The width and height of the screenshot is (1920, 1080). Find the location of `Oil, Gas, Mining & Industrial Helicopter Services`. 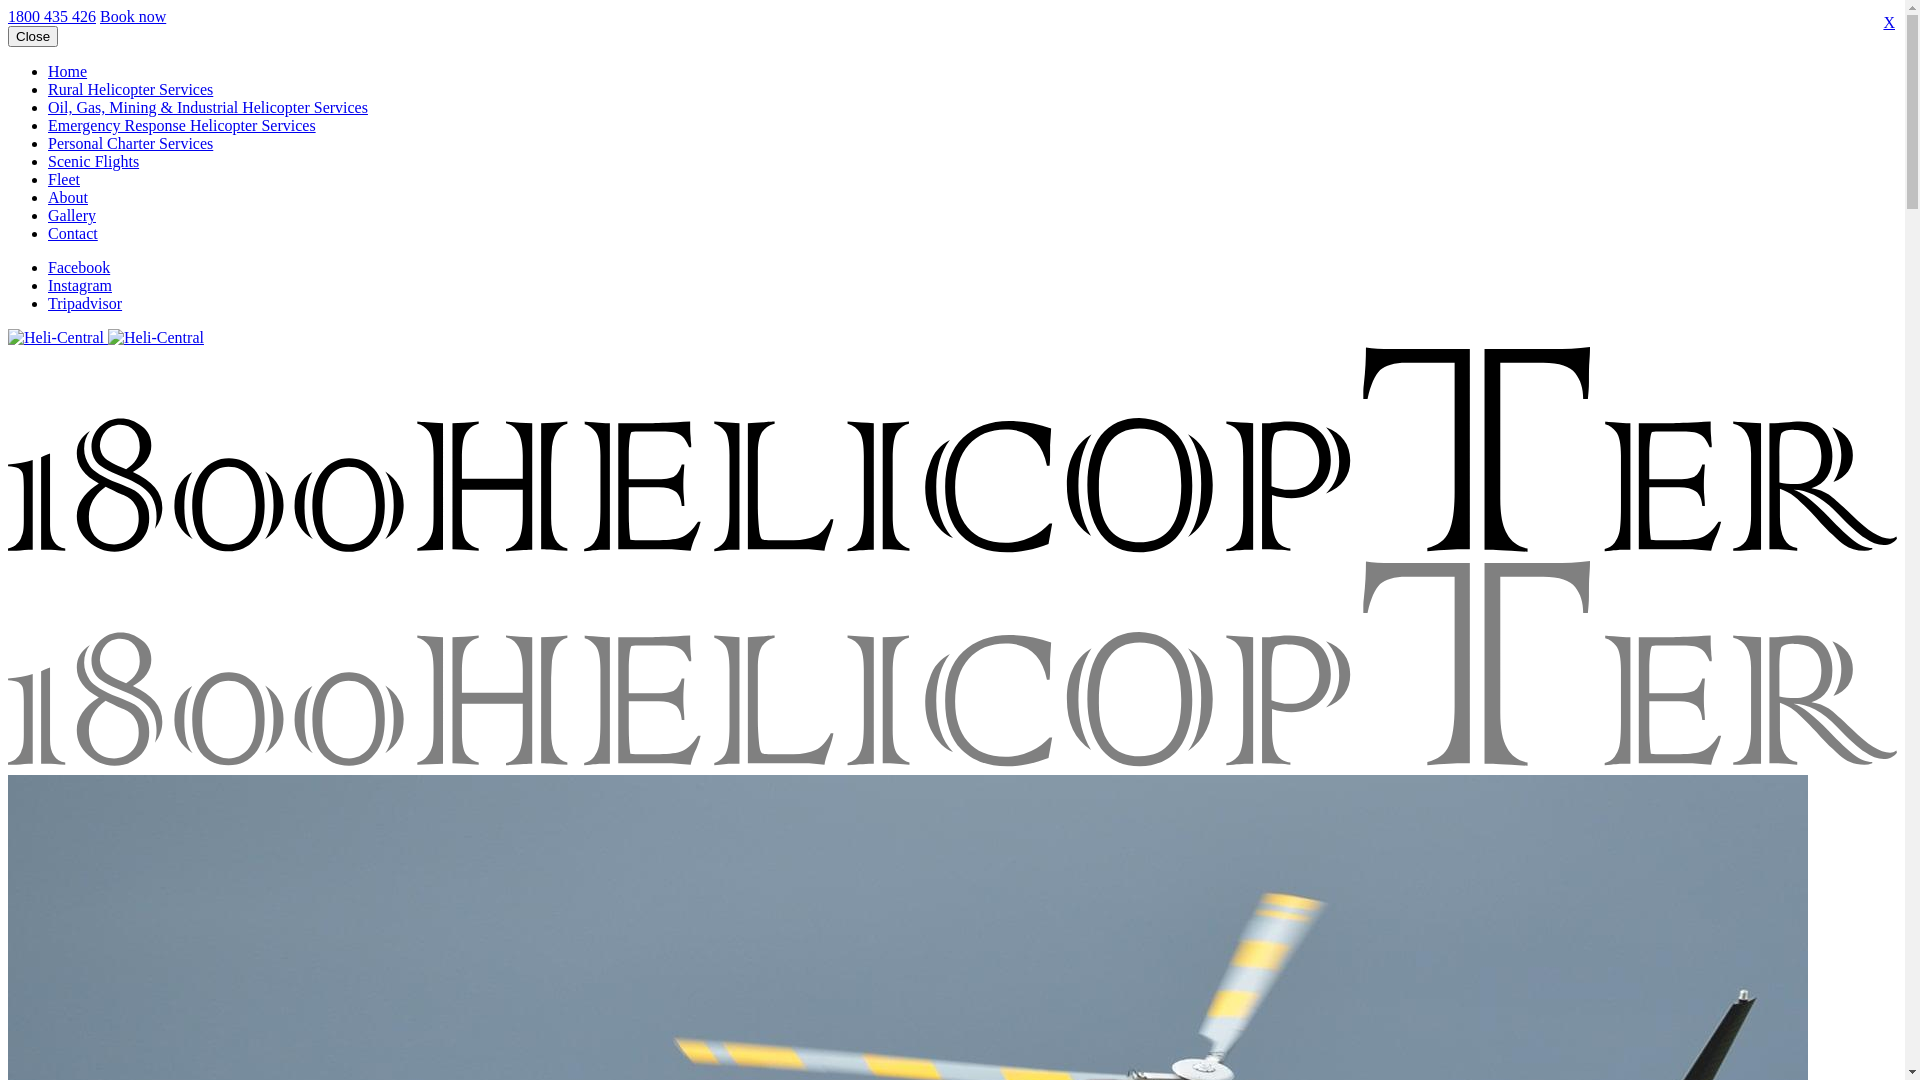

Oil, Gas, Mining & Industrial Helicopter Services is located at coordinates (208, 108).